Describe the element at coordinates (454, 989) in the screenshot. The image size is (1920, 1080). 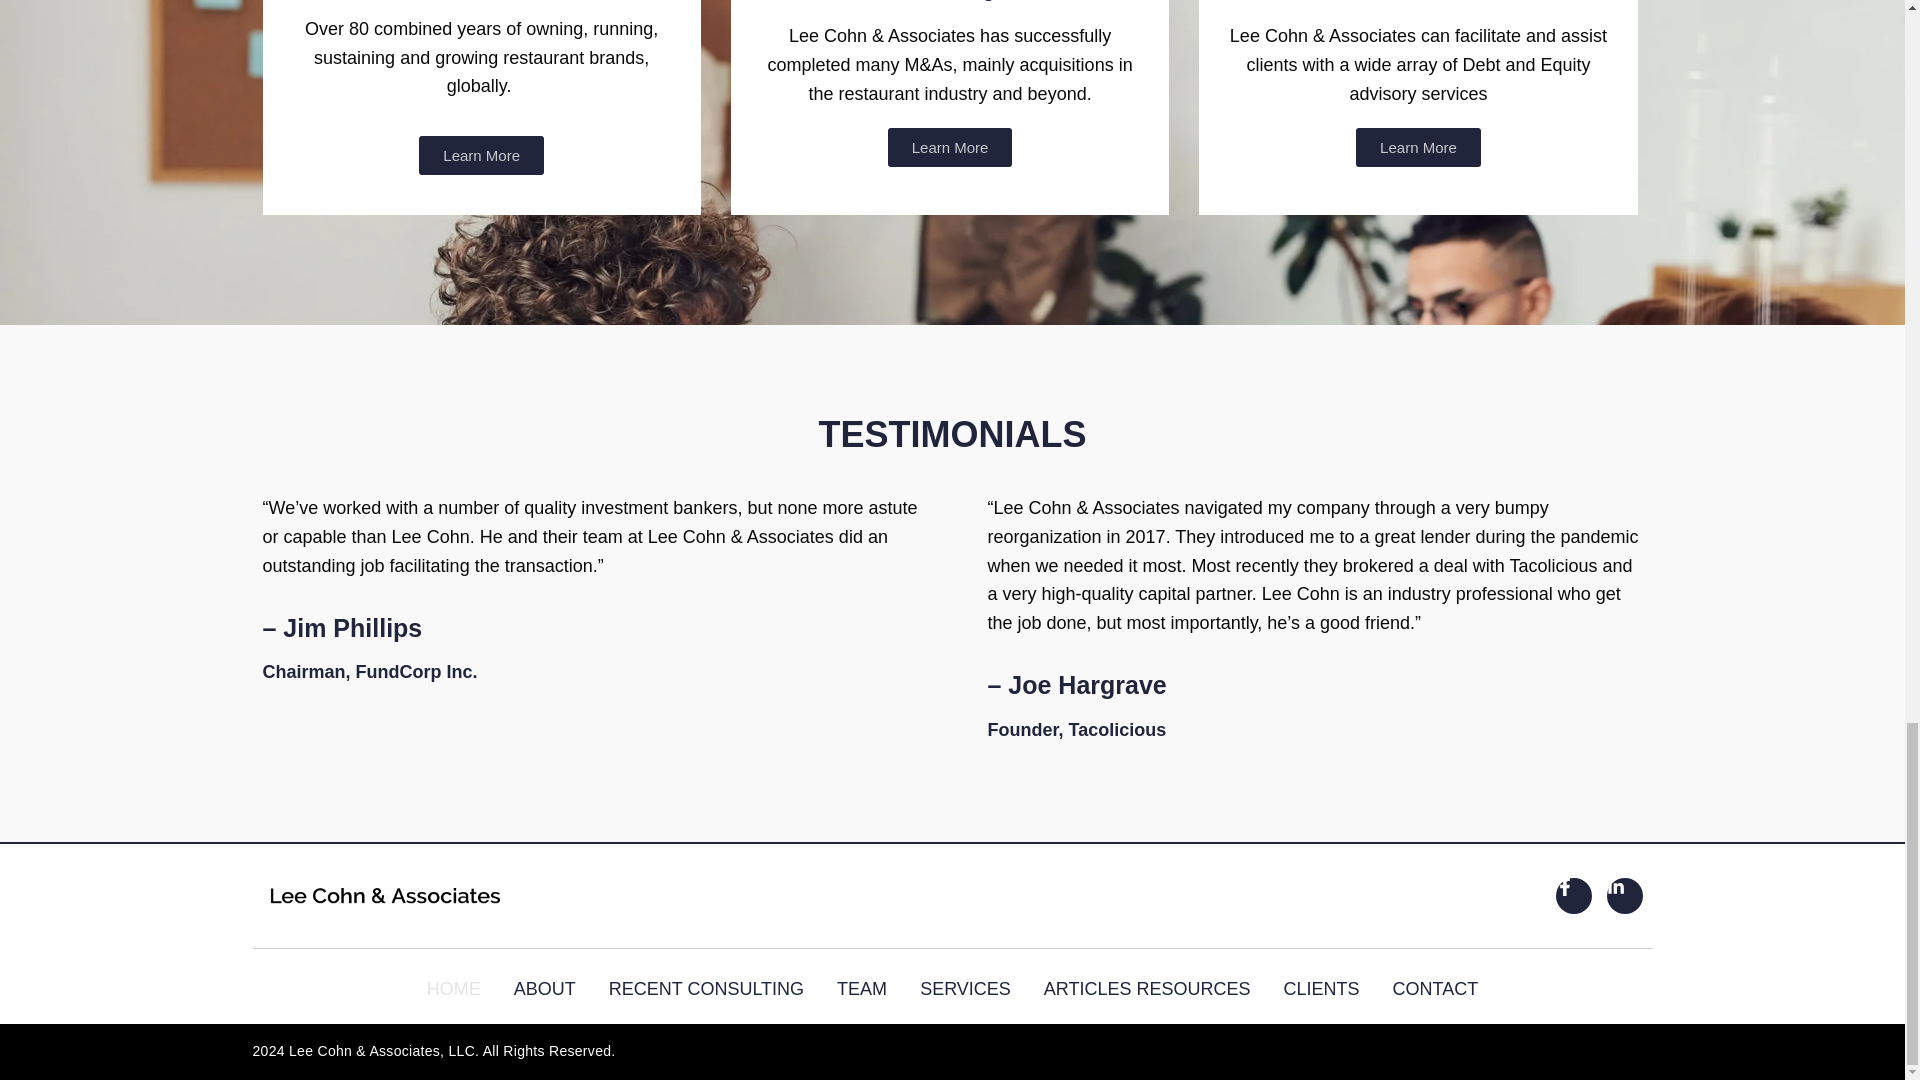
I see `HOME` at that location.